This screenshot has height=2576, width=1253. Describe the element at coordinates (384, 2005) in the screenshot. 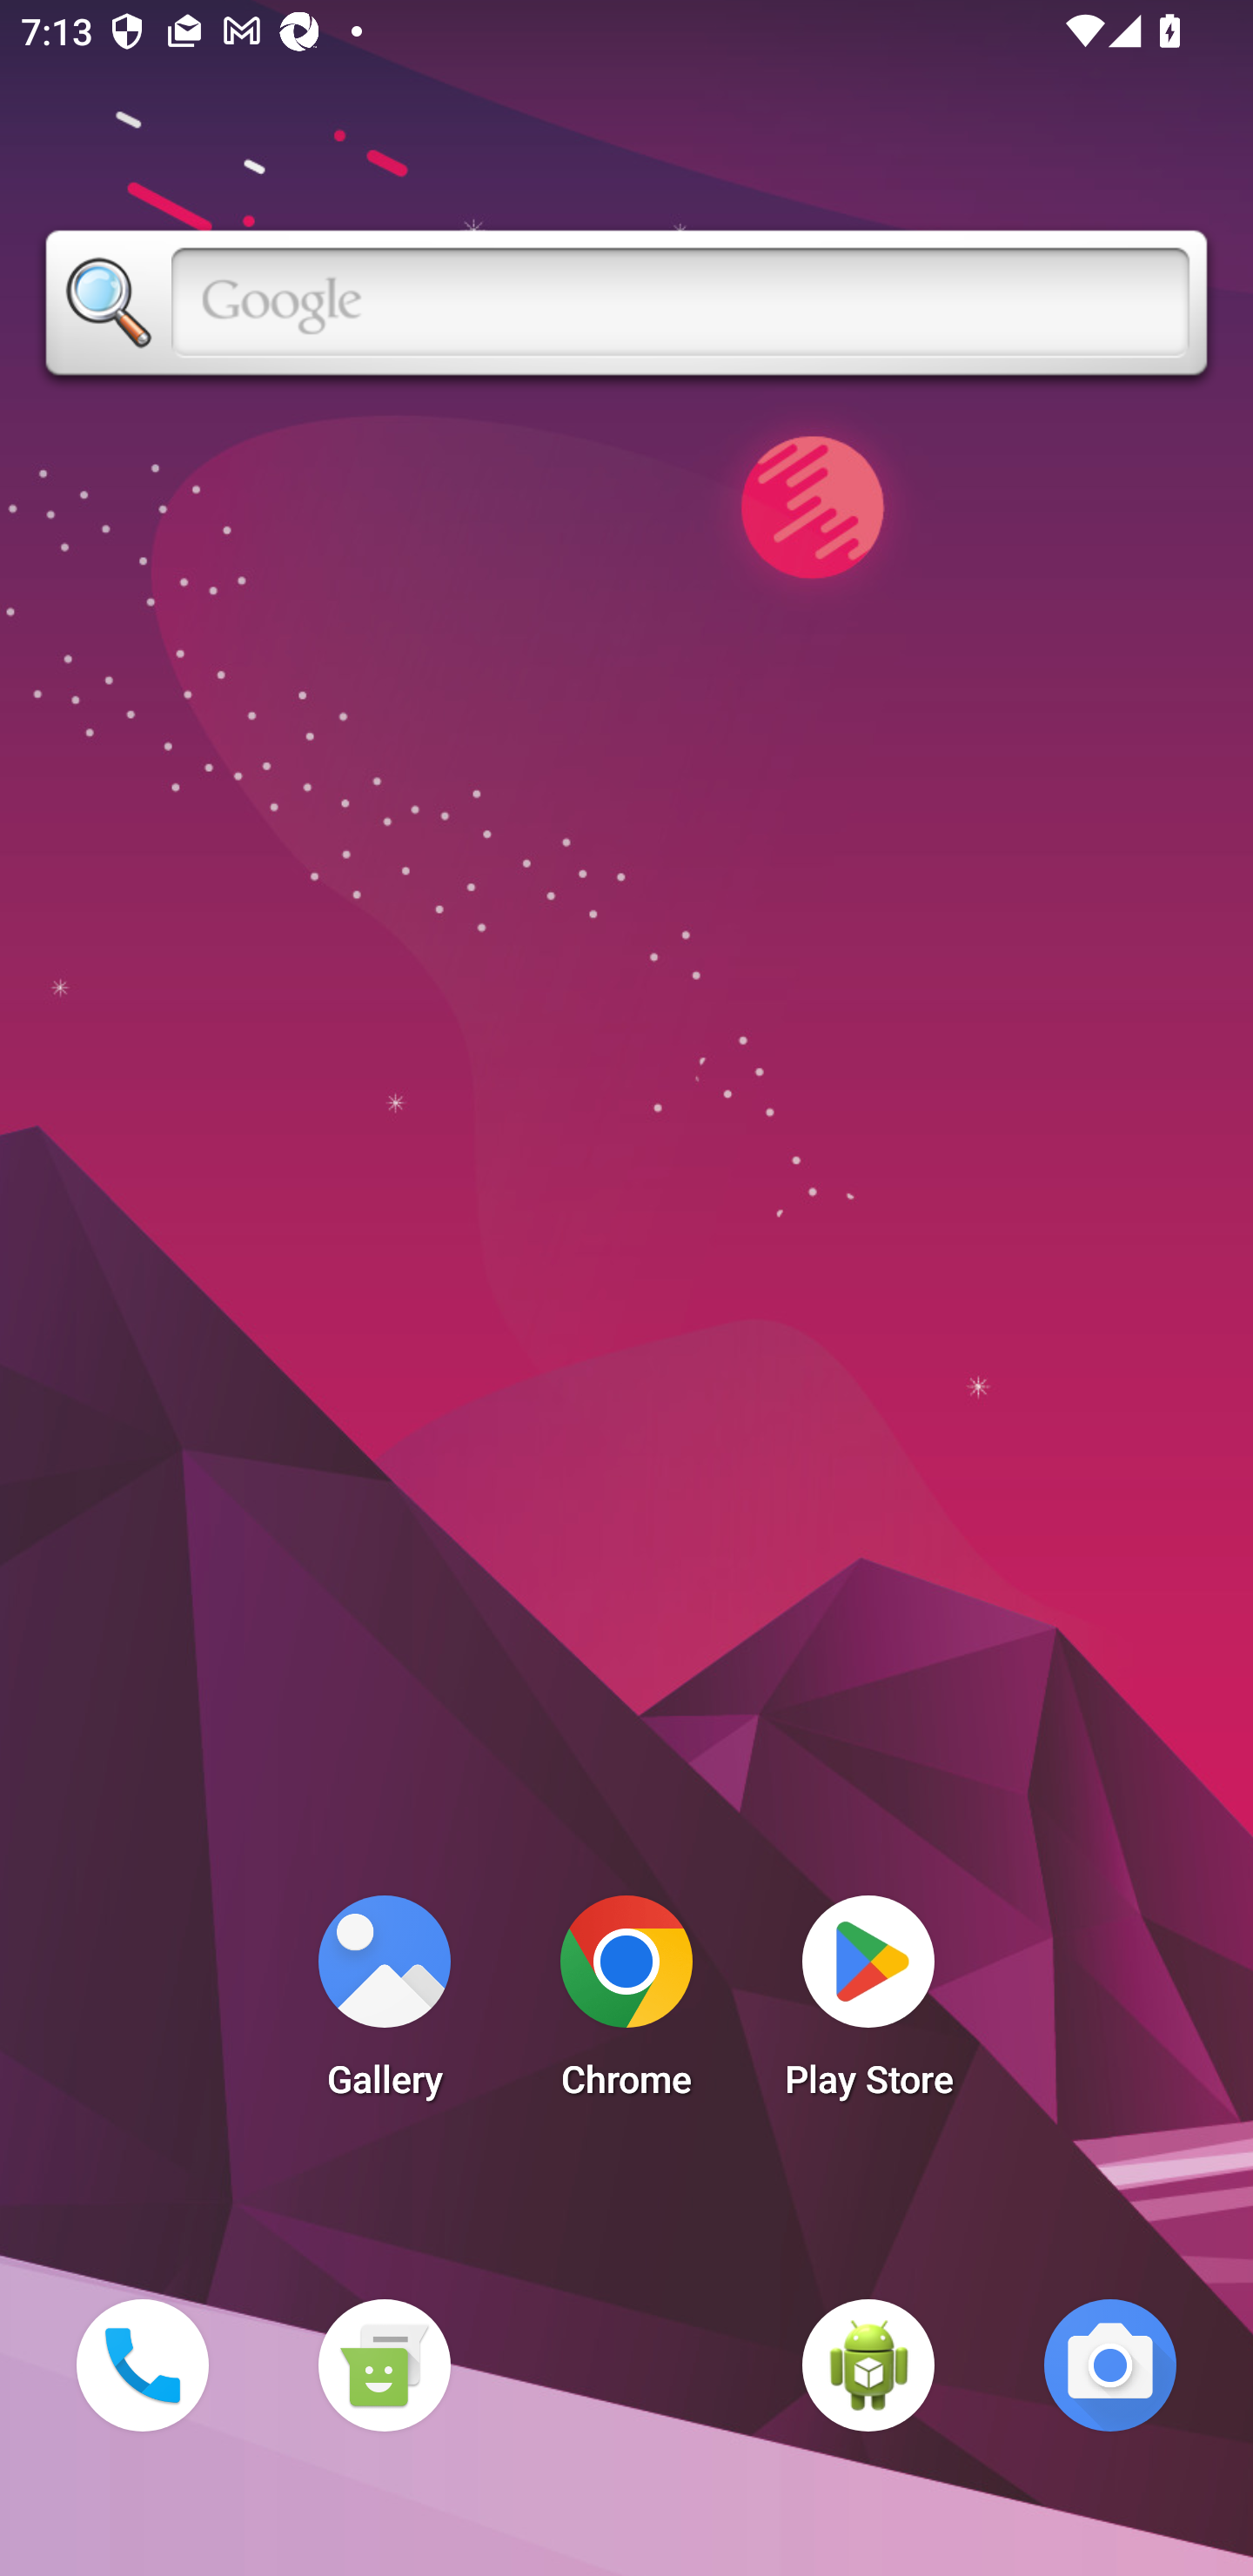

I see `Gallery` at that location.